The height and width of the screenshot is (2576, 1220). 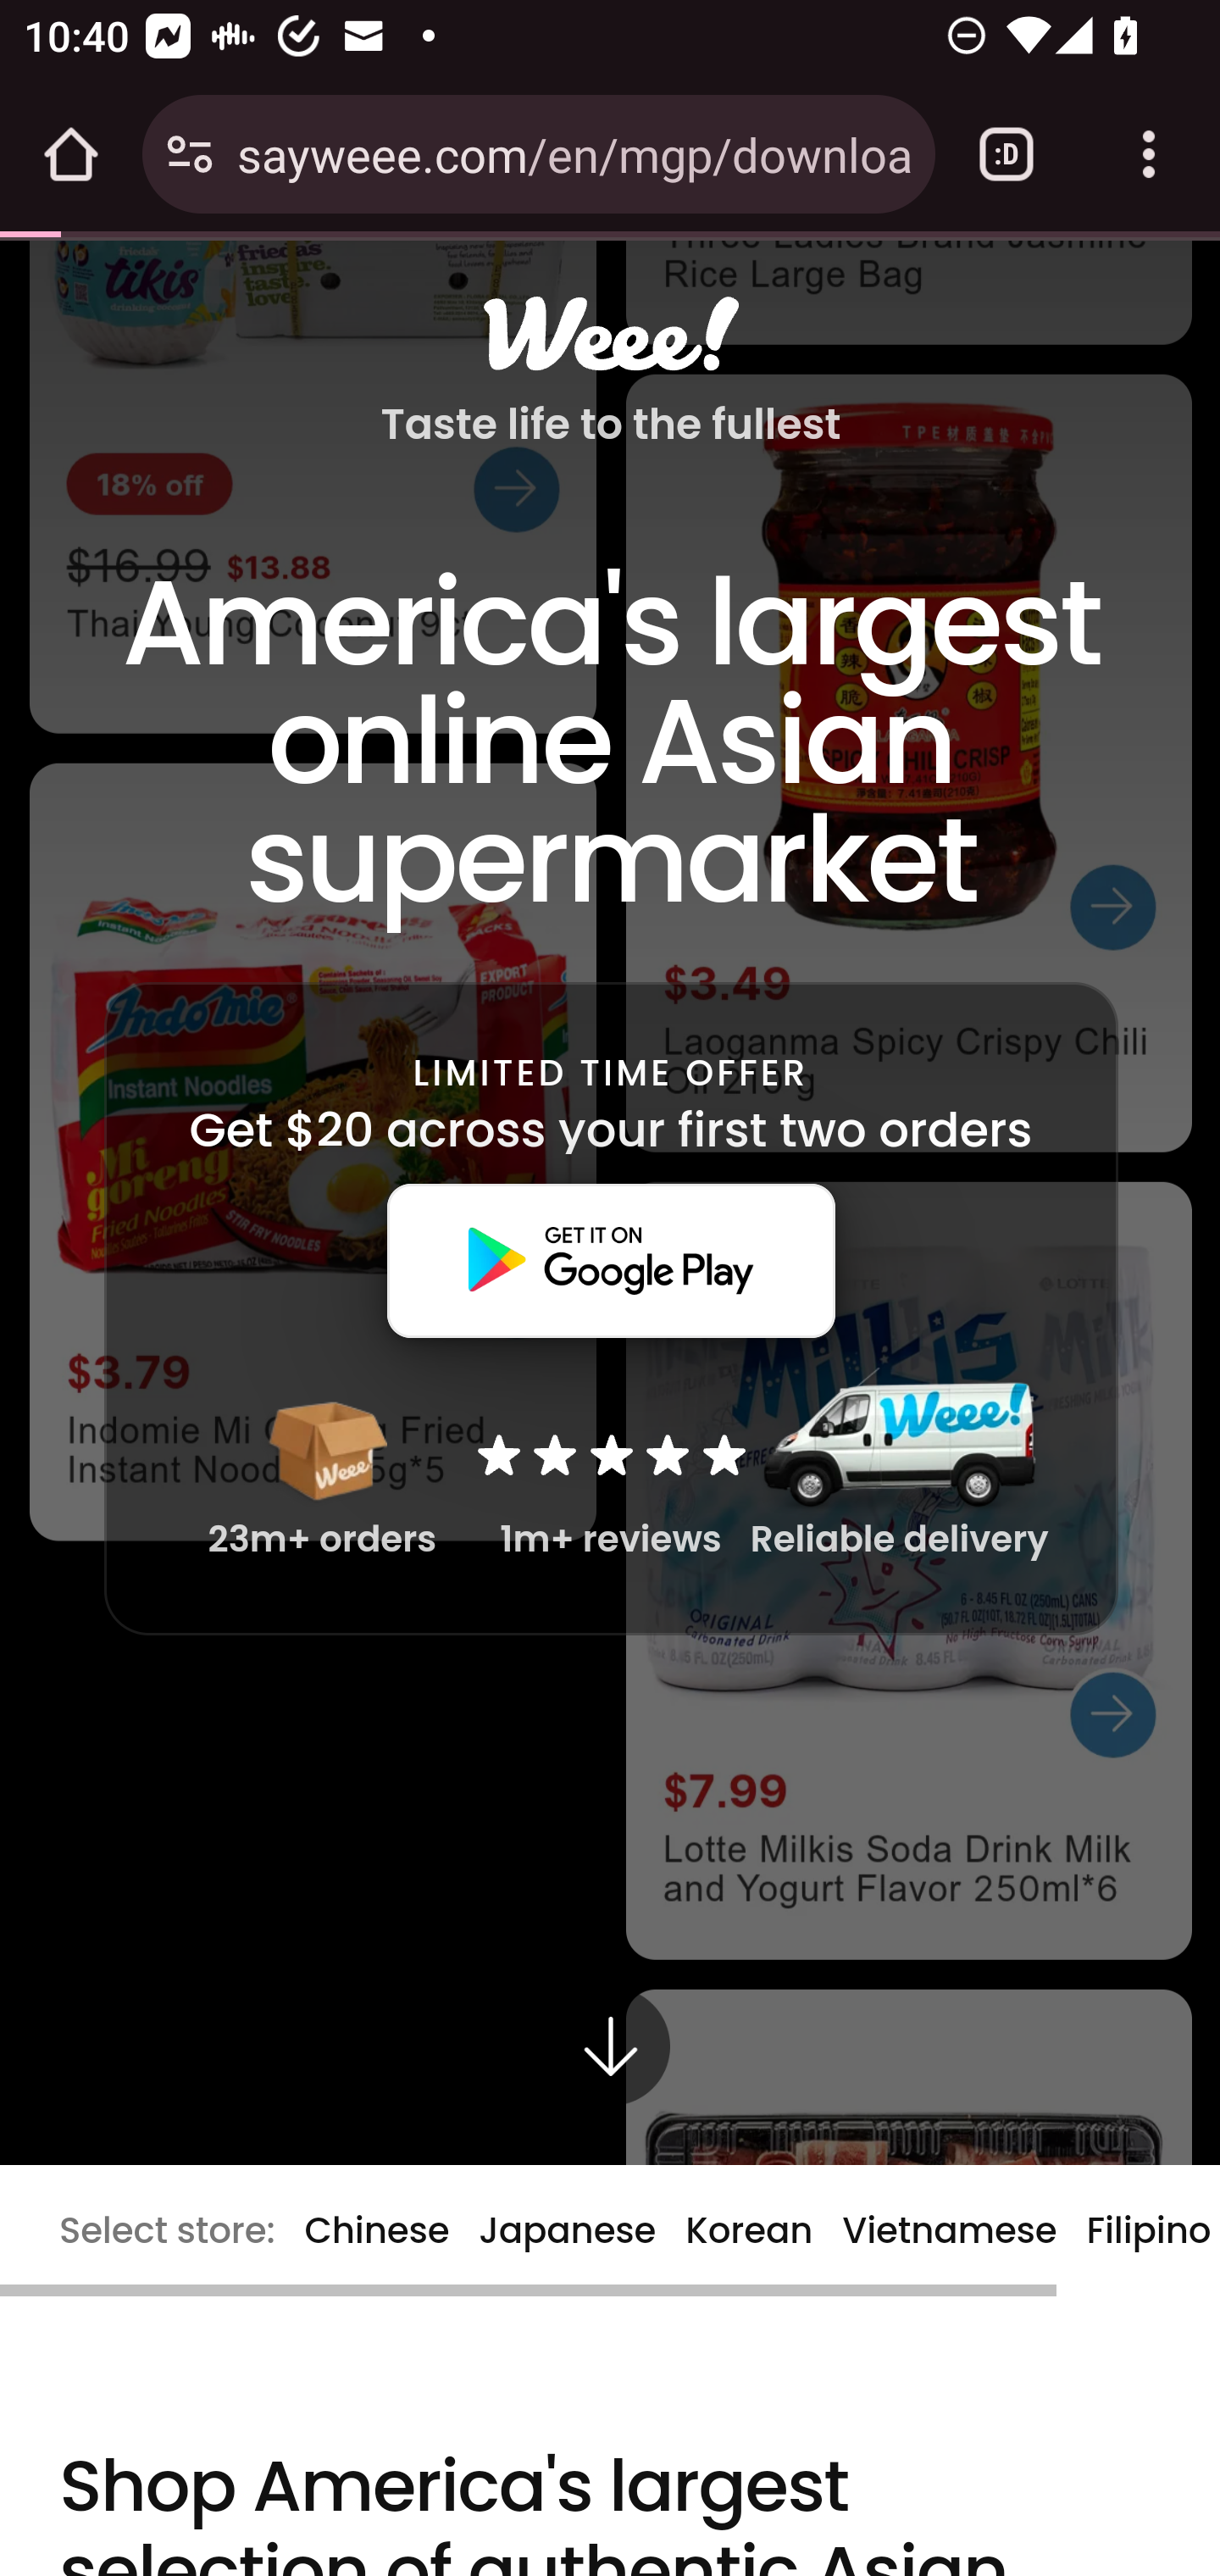 What do you see at coordinates (949, 2229) in the screenshot?
I see `Vietnamese` at bounding box center [949, 2229].